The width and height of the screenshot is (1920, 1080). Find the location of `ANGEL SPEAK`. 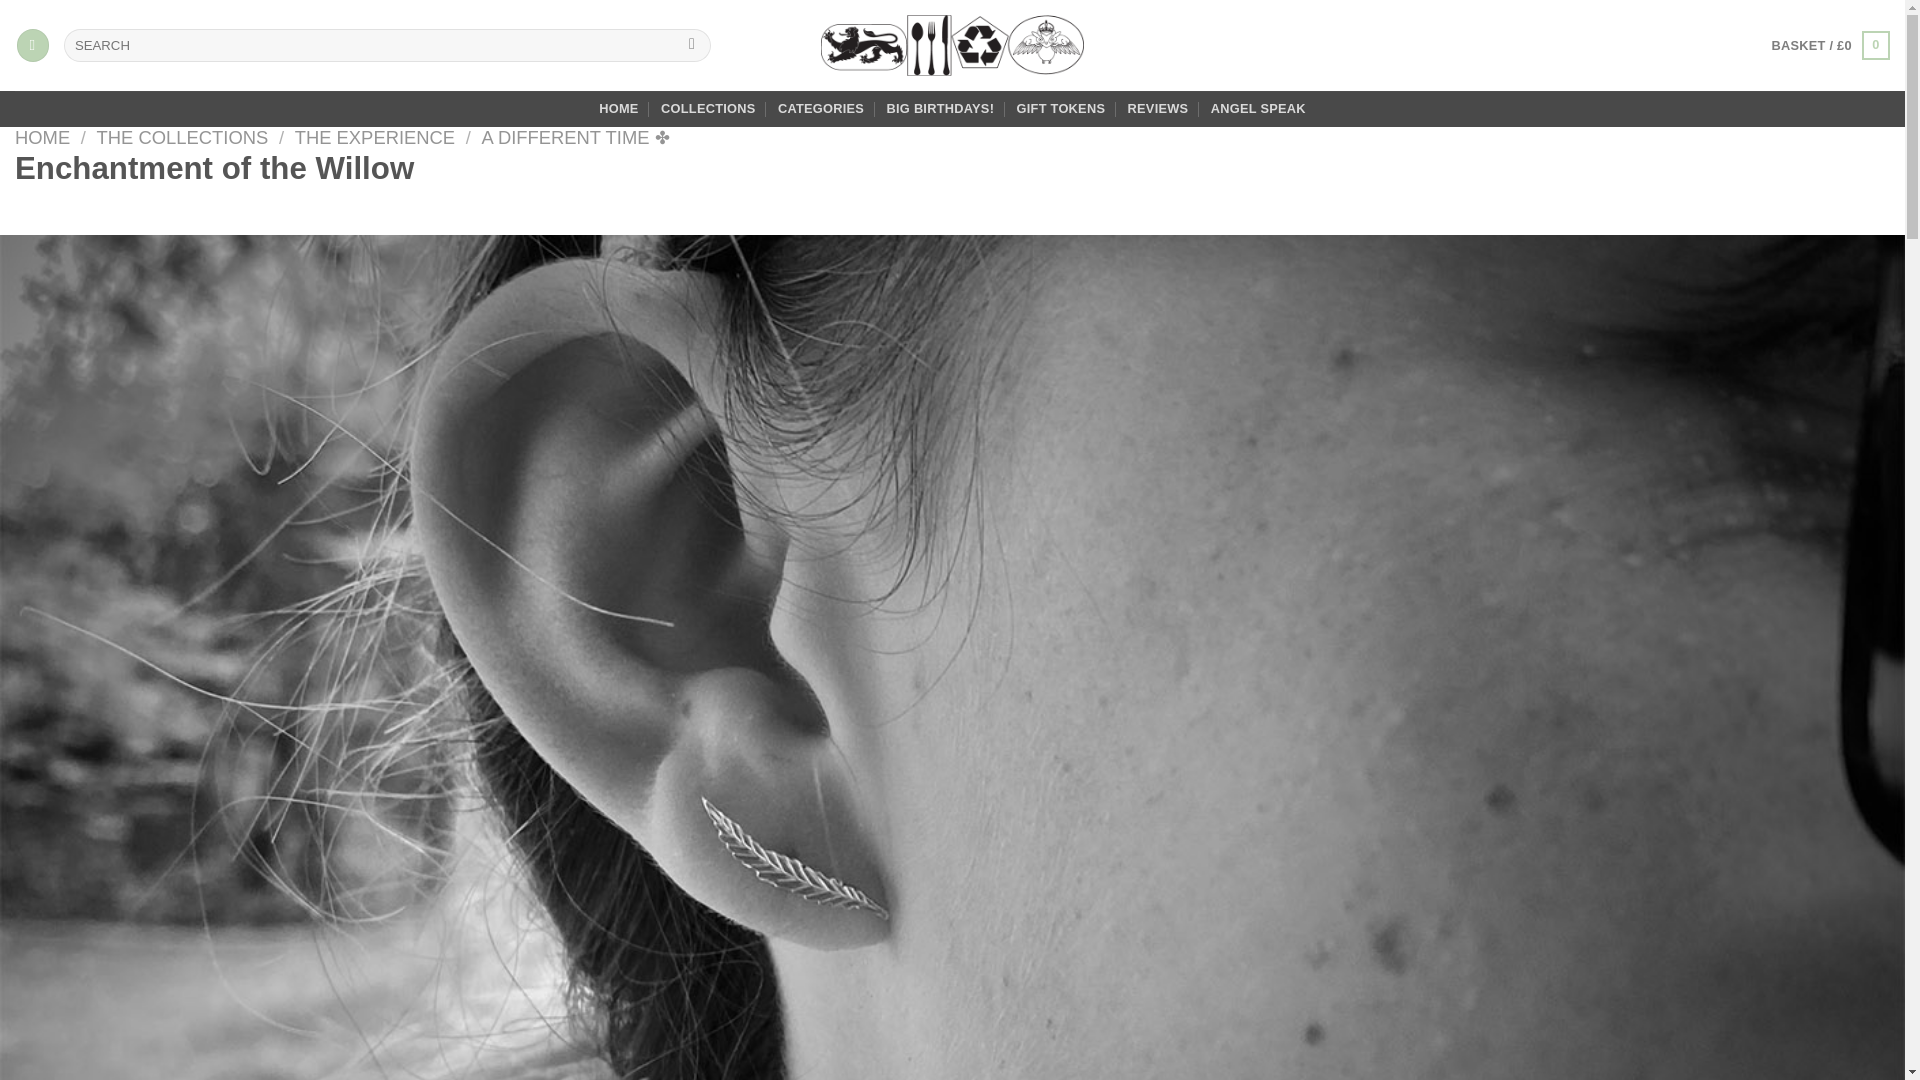

ANGEL SPEAK is located at coordinates (1258, 108).